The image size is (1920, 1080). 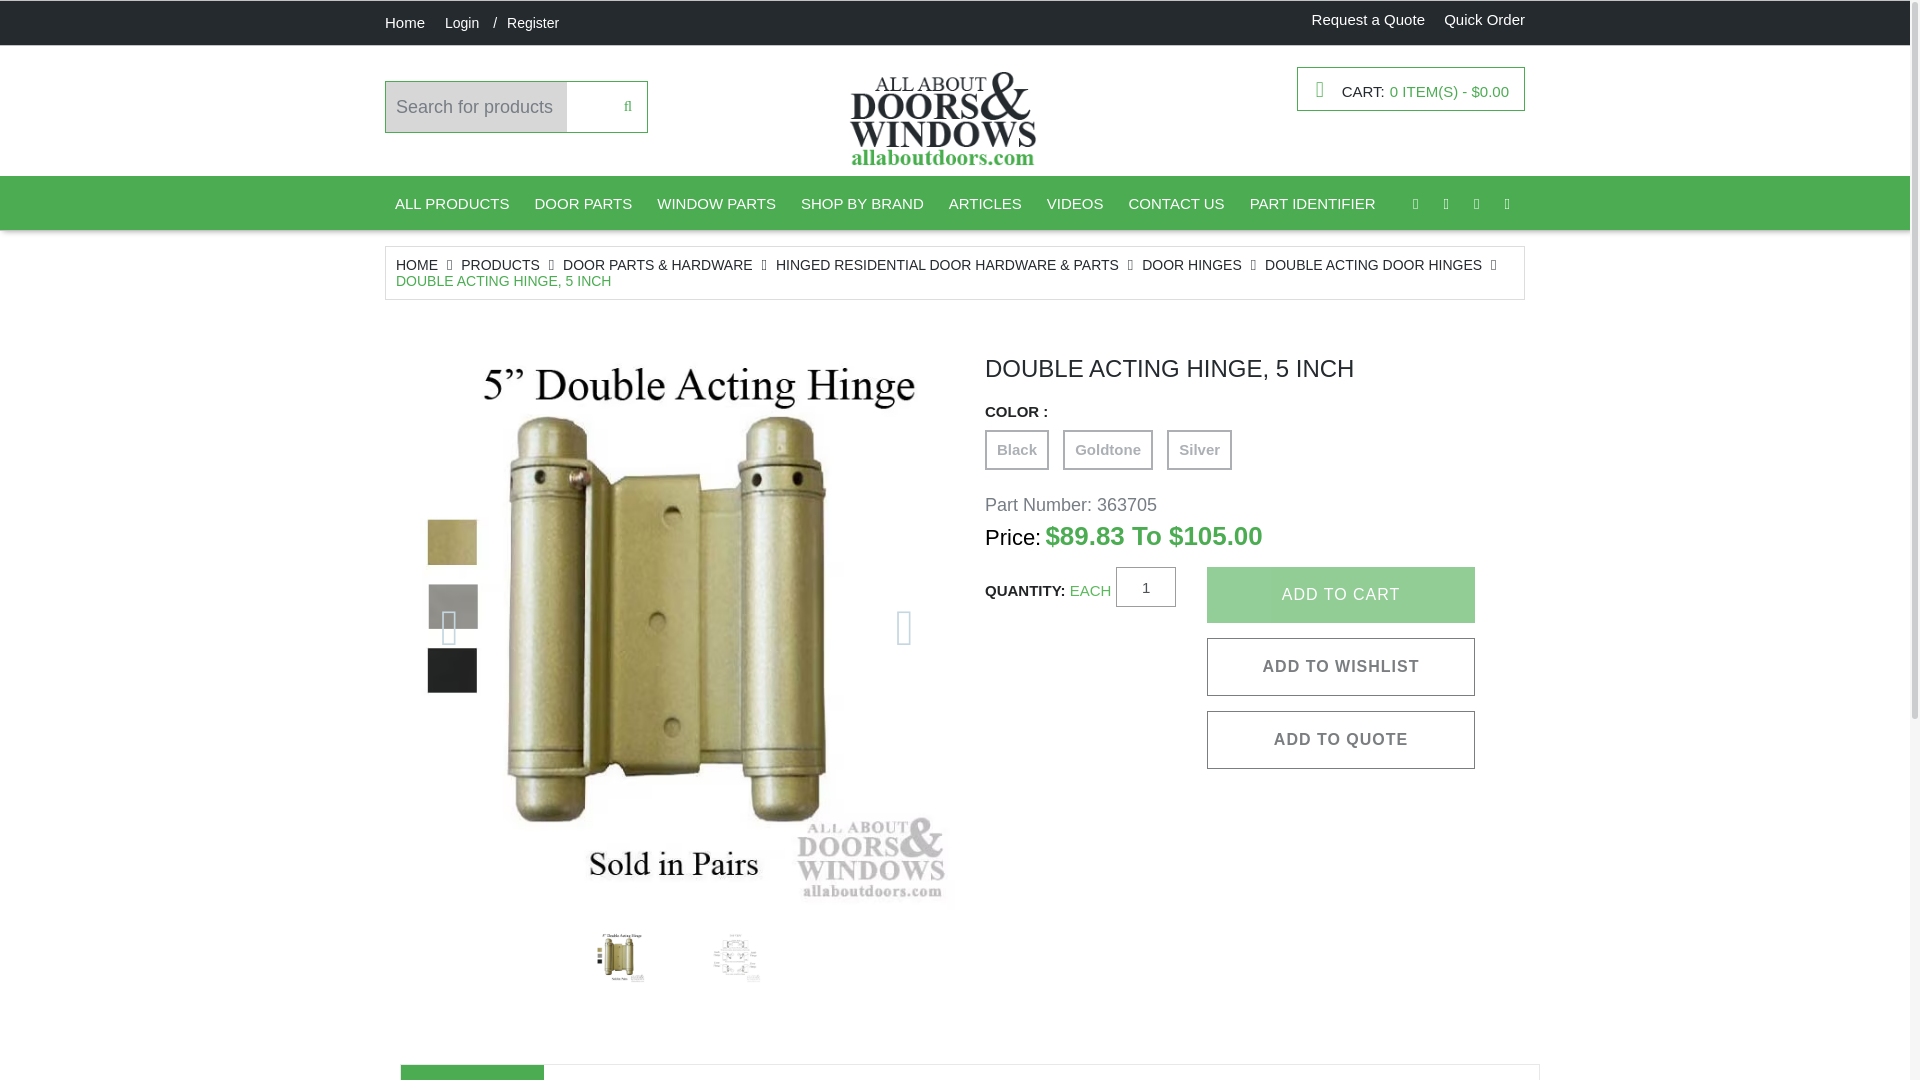 What do you see at coordinates (942, 118) in the screenshot?
I see `All About Doors and Windows` at bounding box center [942, 118].